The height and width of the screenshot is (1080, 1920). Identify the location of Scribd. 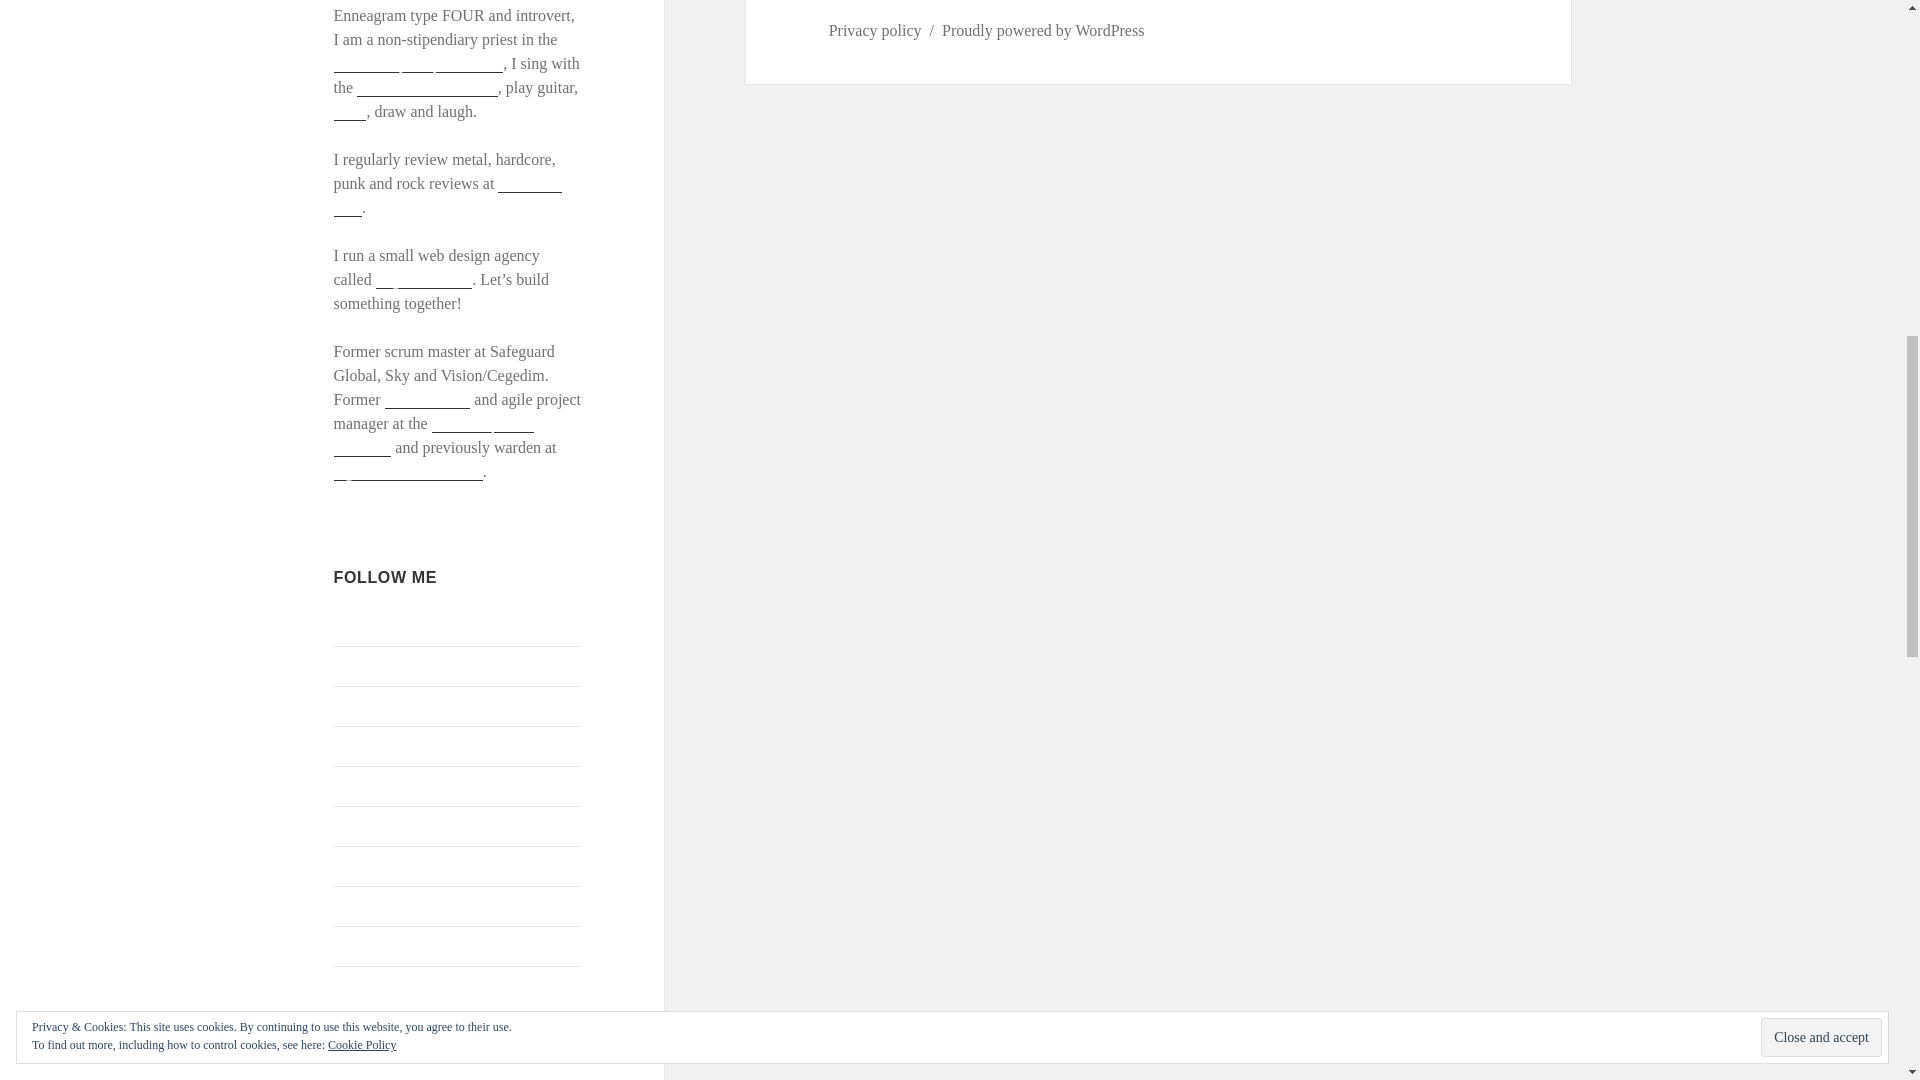
(355, 865).